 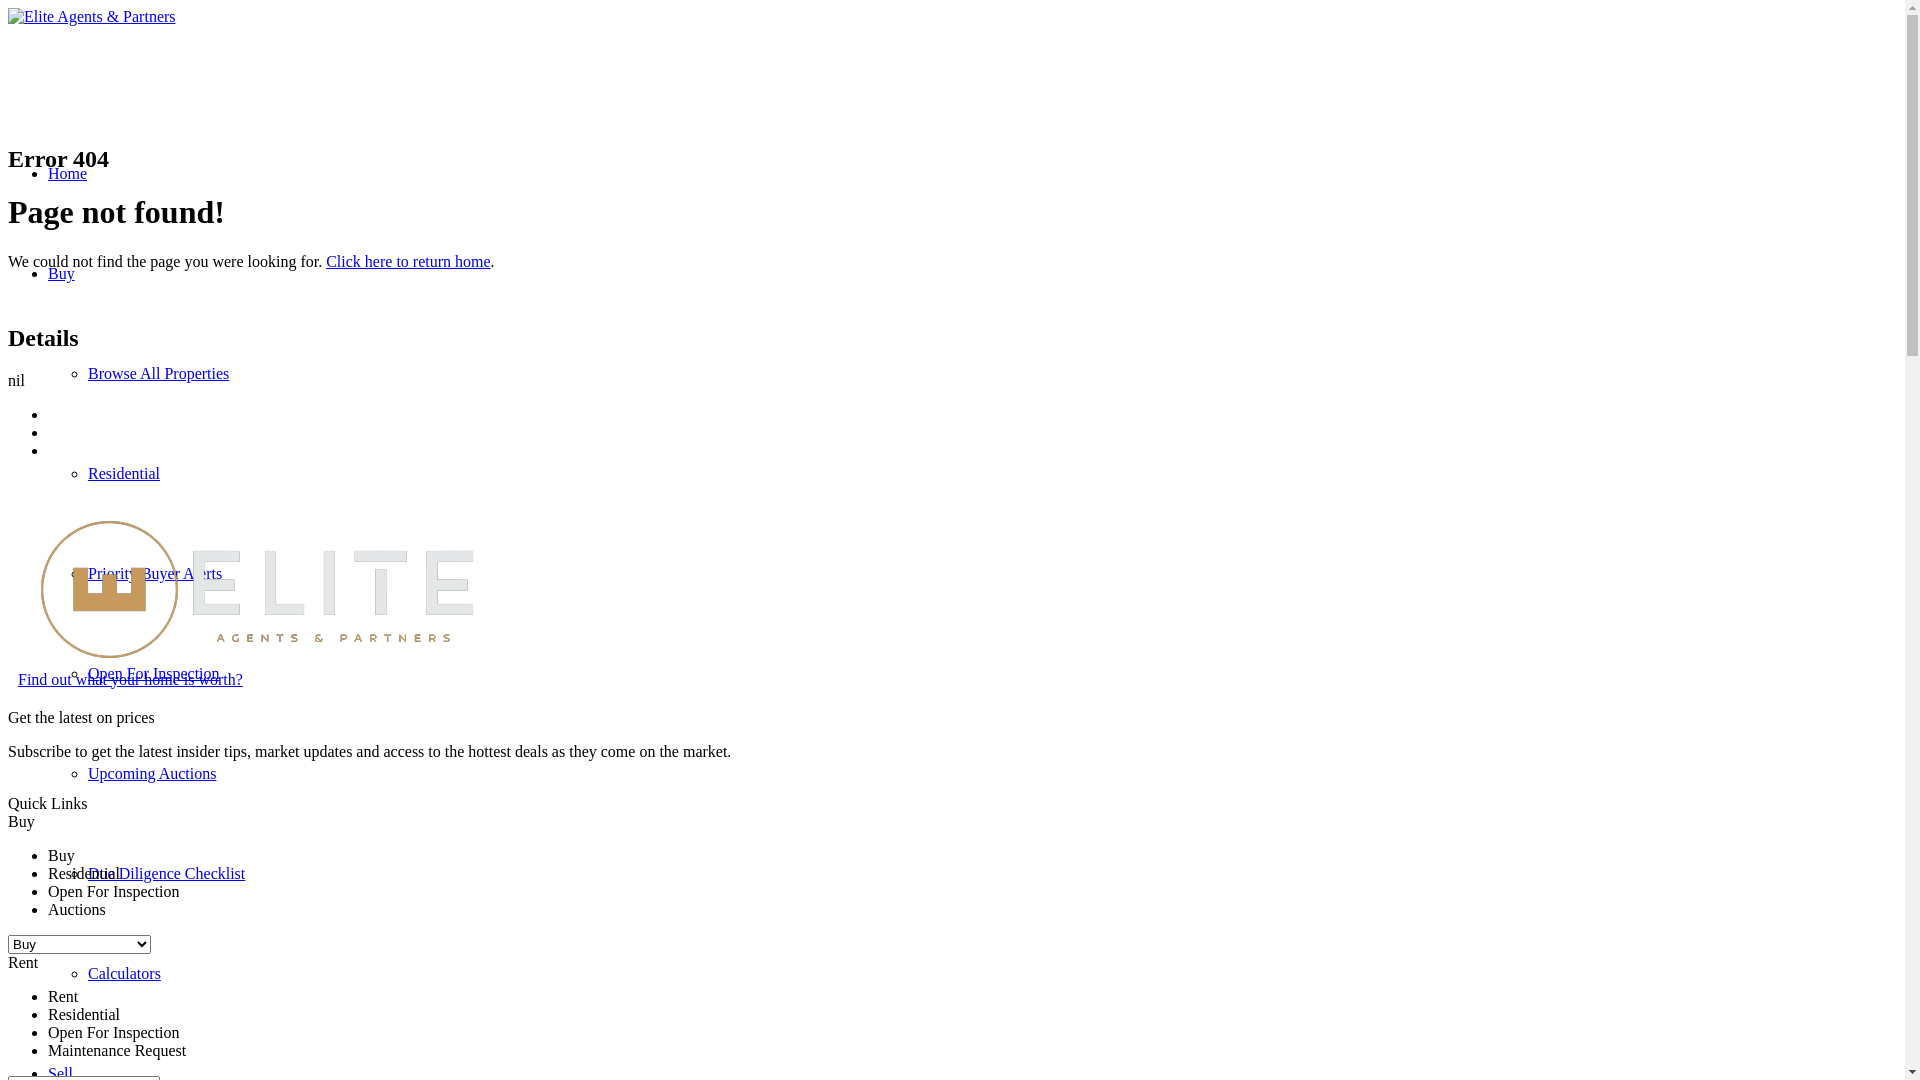 I want to click on Residential, so click(x=124, y=474).